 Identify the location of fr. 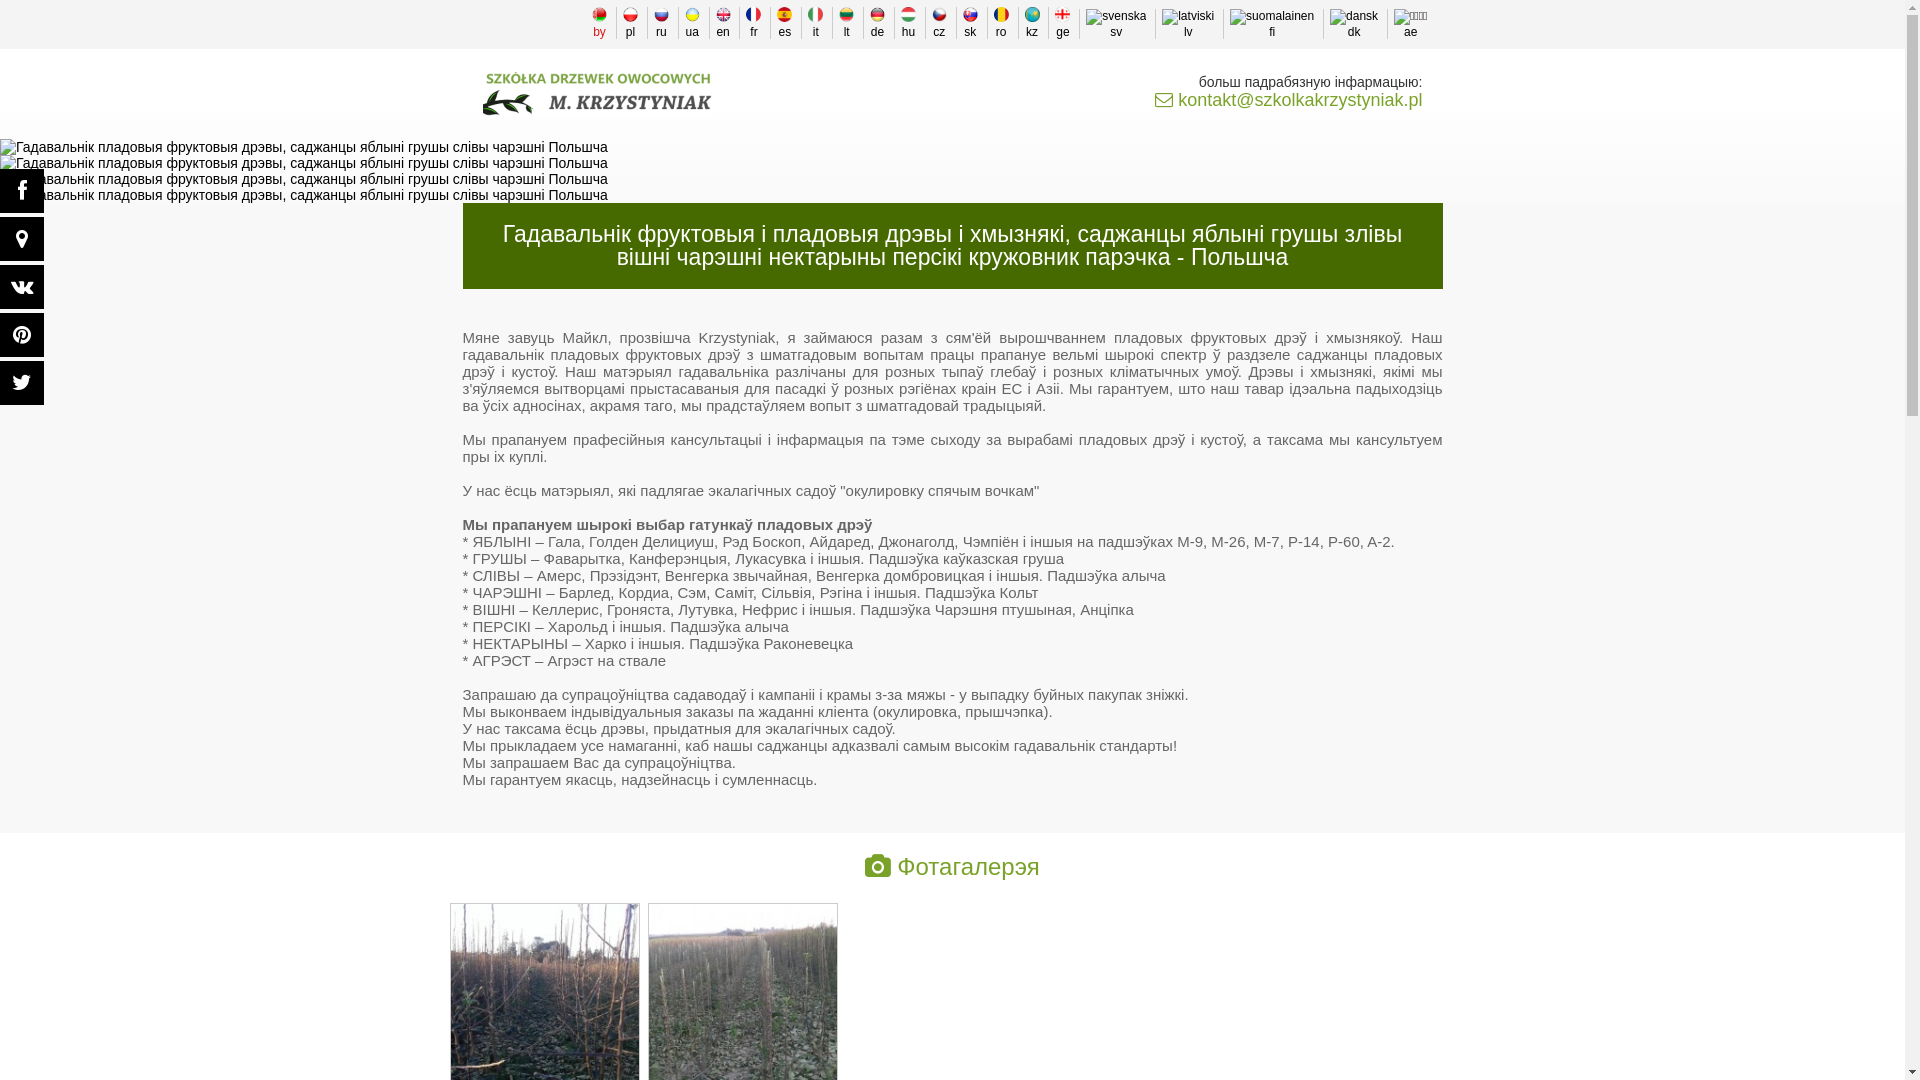
(753, 22).